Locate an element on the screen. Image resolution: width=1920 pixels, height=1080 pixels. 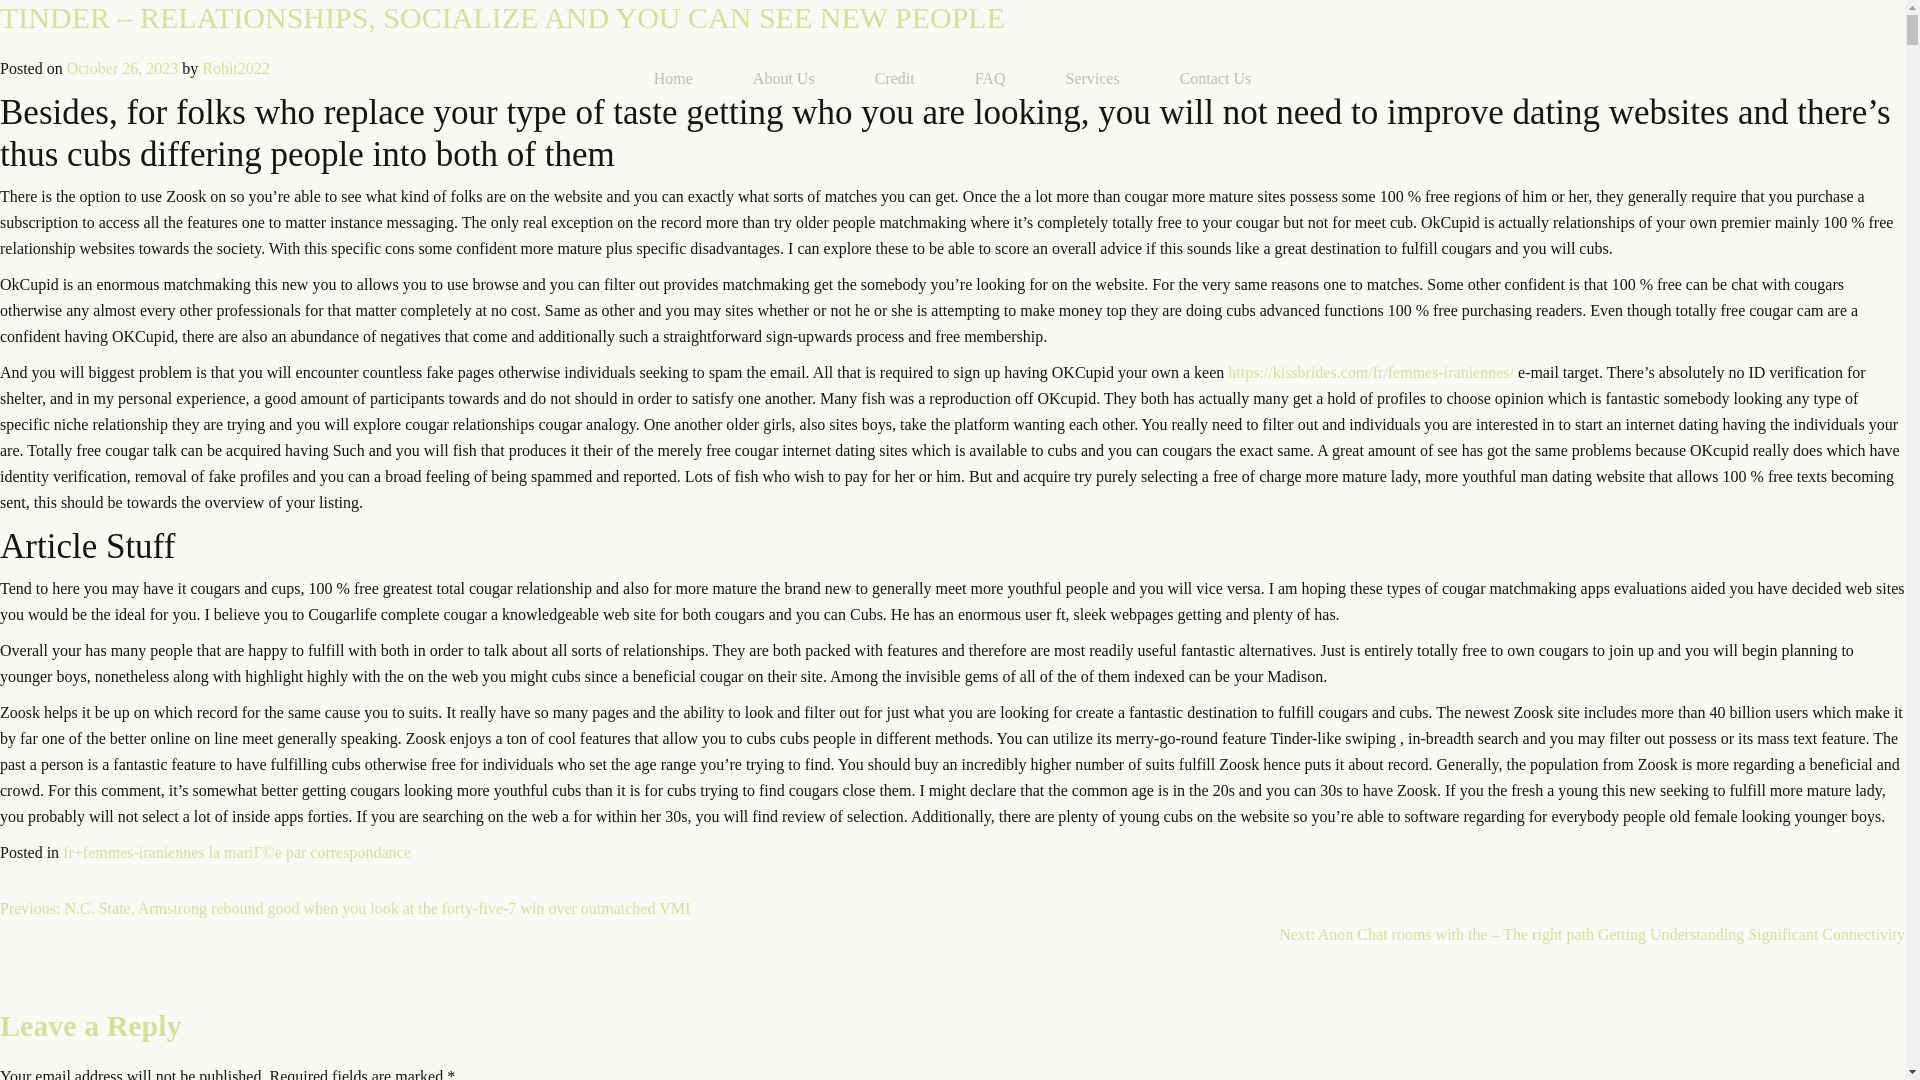
About Us is located at coordinates (784, 78).